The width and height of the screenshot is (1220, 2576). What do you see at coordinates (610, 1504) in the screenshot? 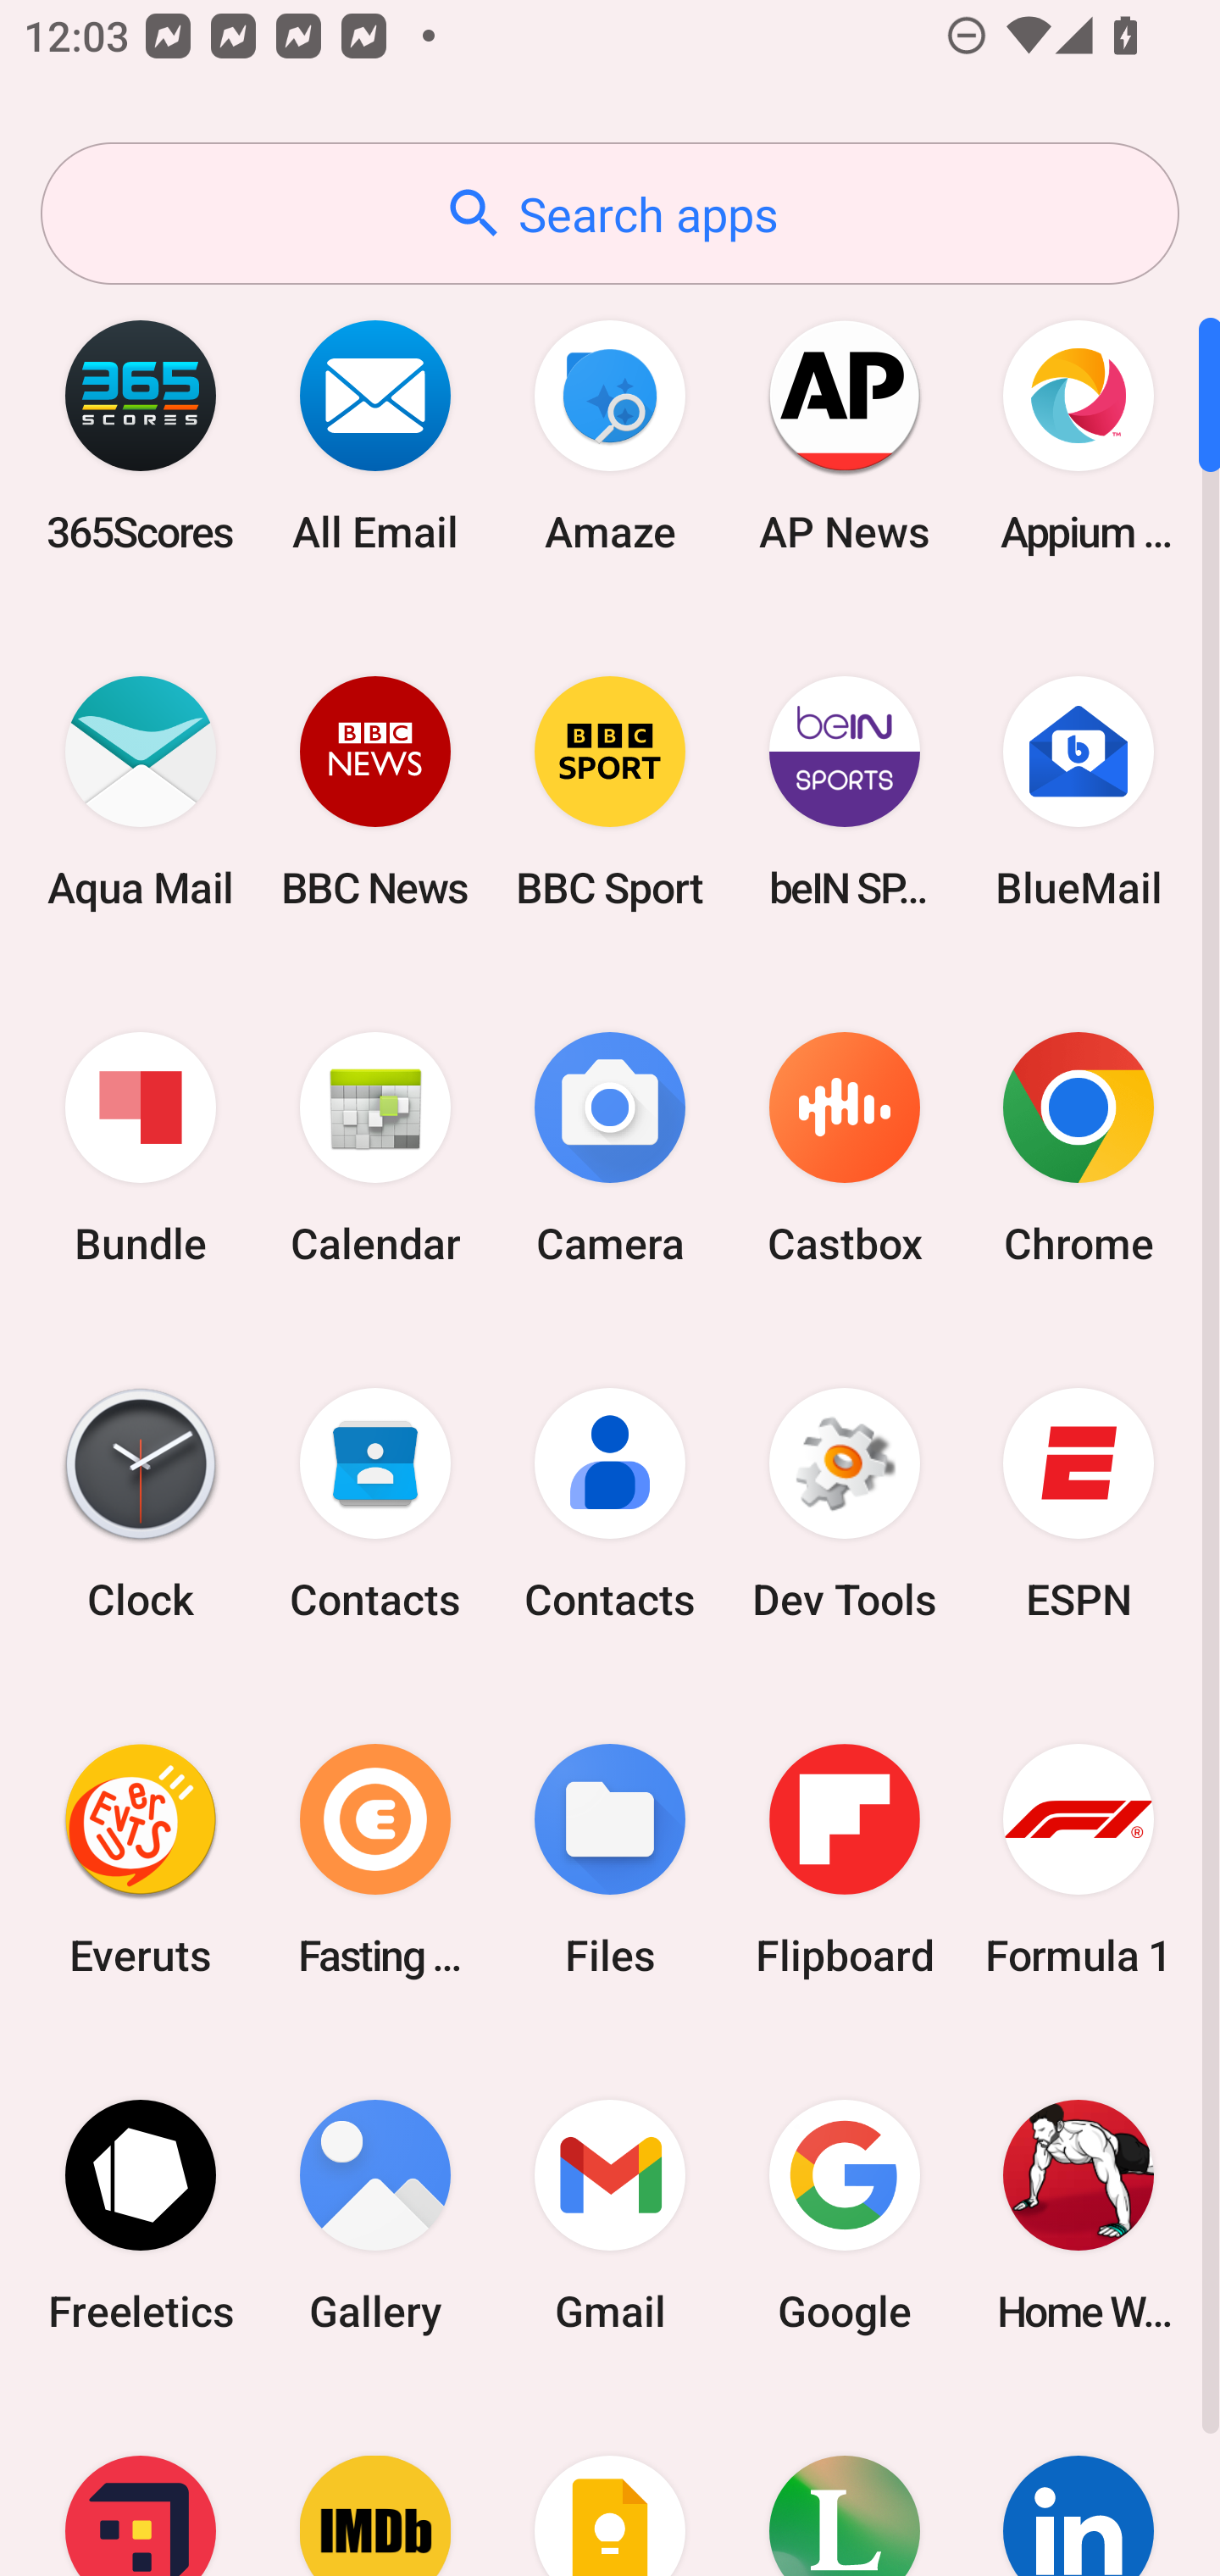
I see `Contacts` at bounding box center [610, 1504].